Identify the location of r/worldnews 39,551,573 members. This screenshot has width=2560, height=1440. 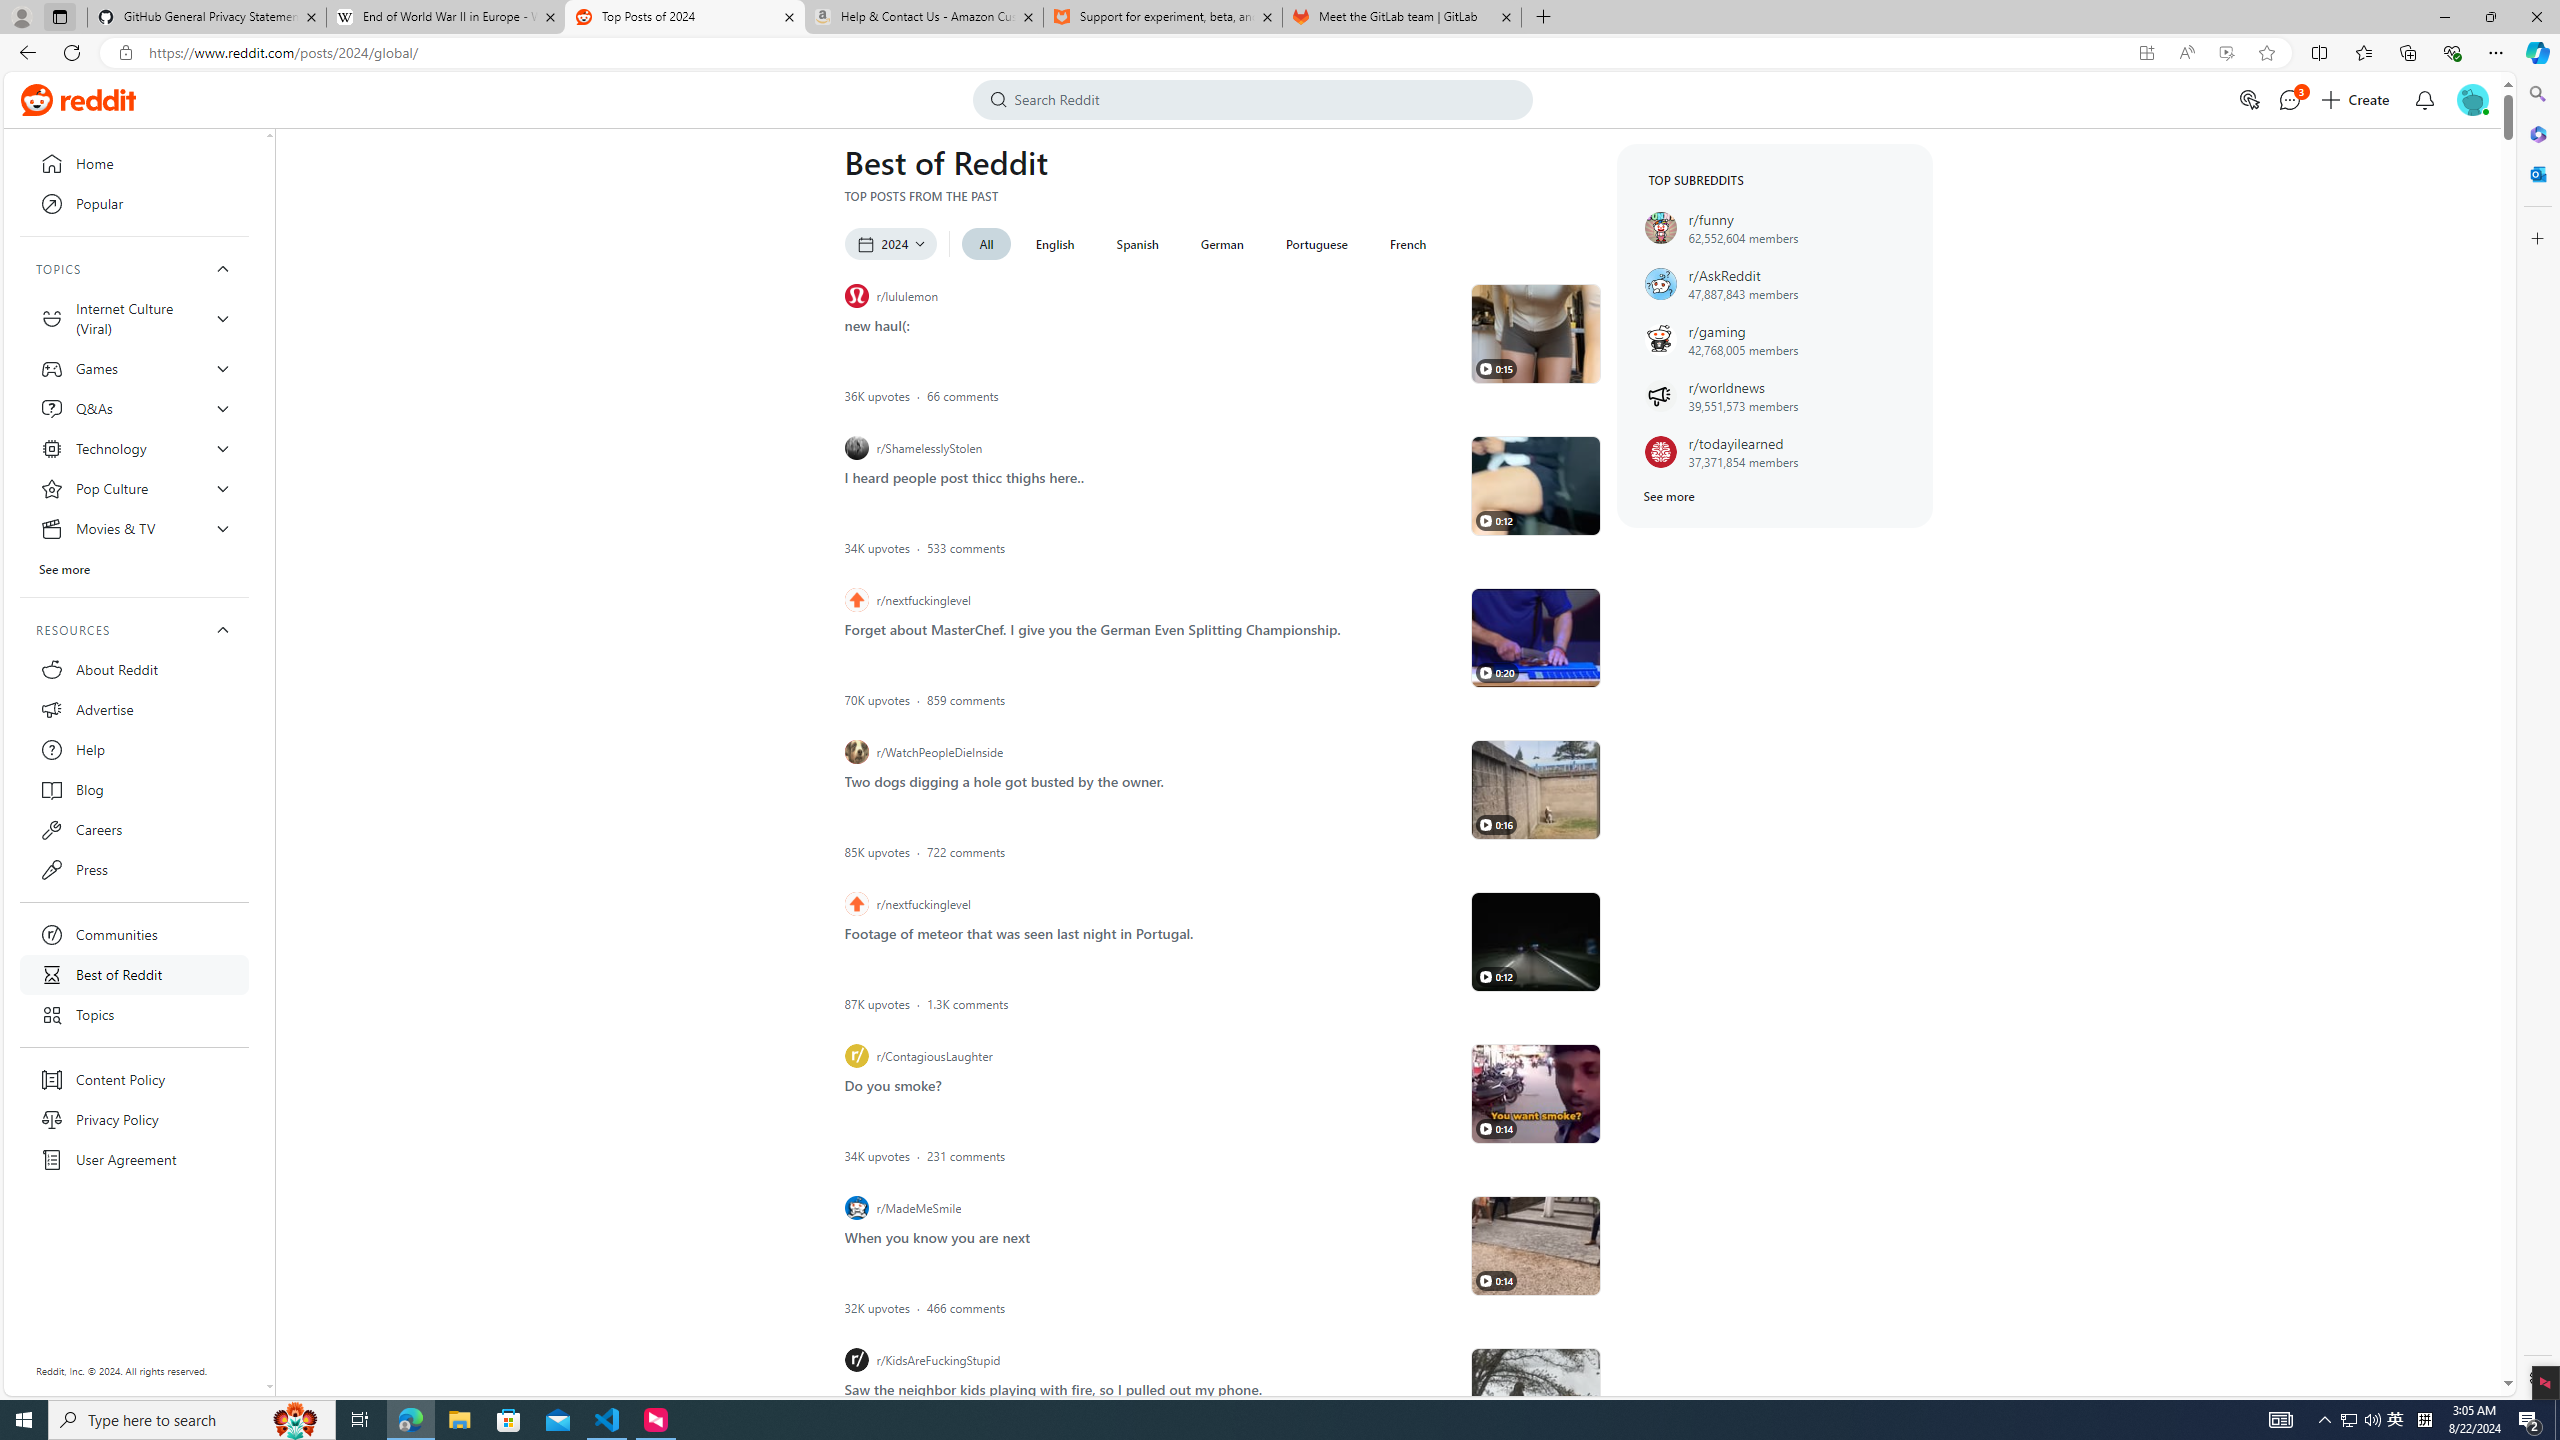
(1775, 396).